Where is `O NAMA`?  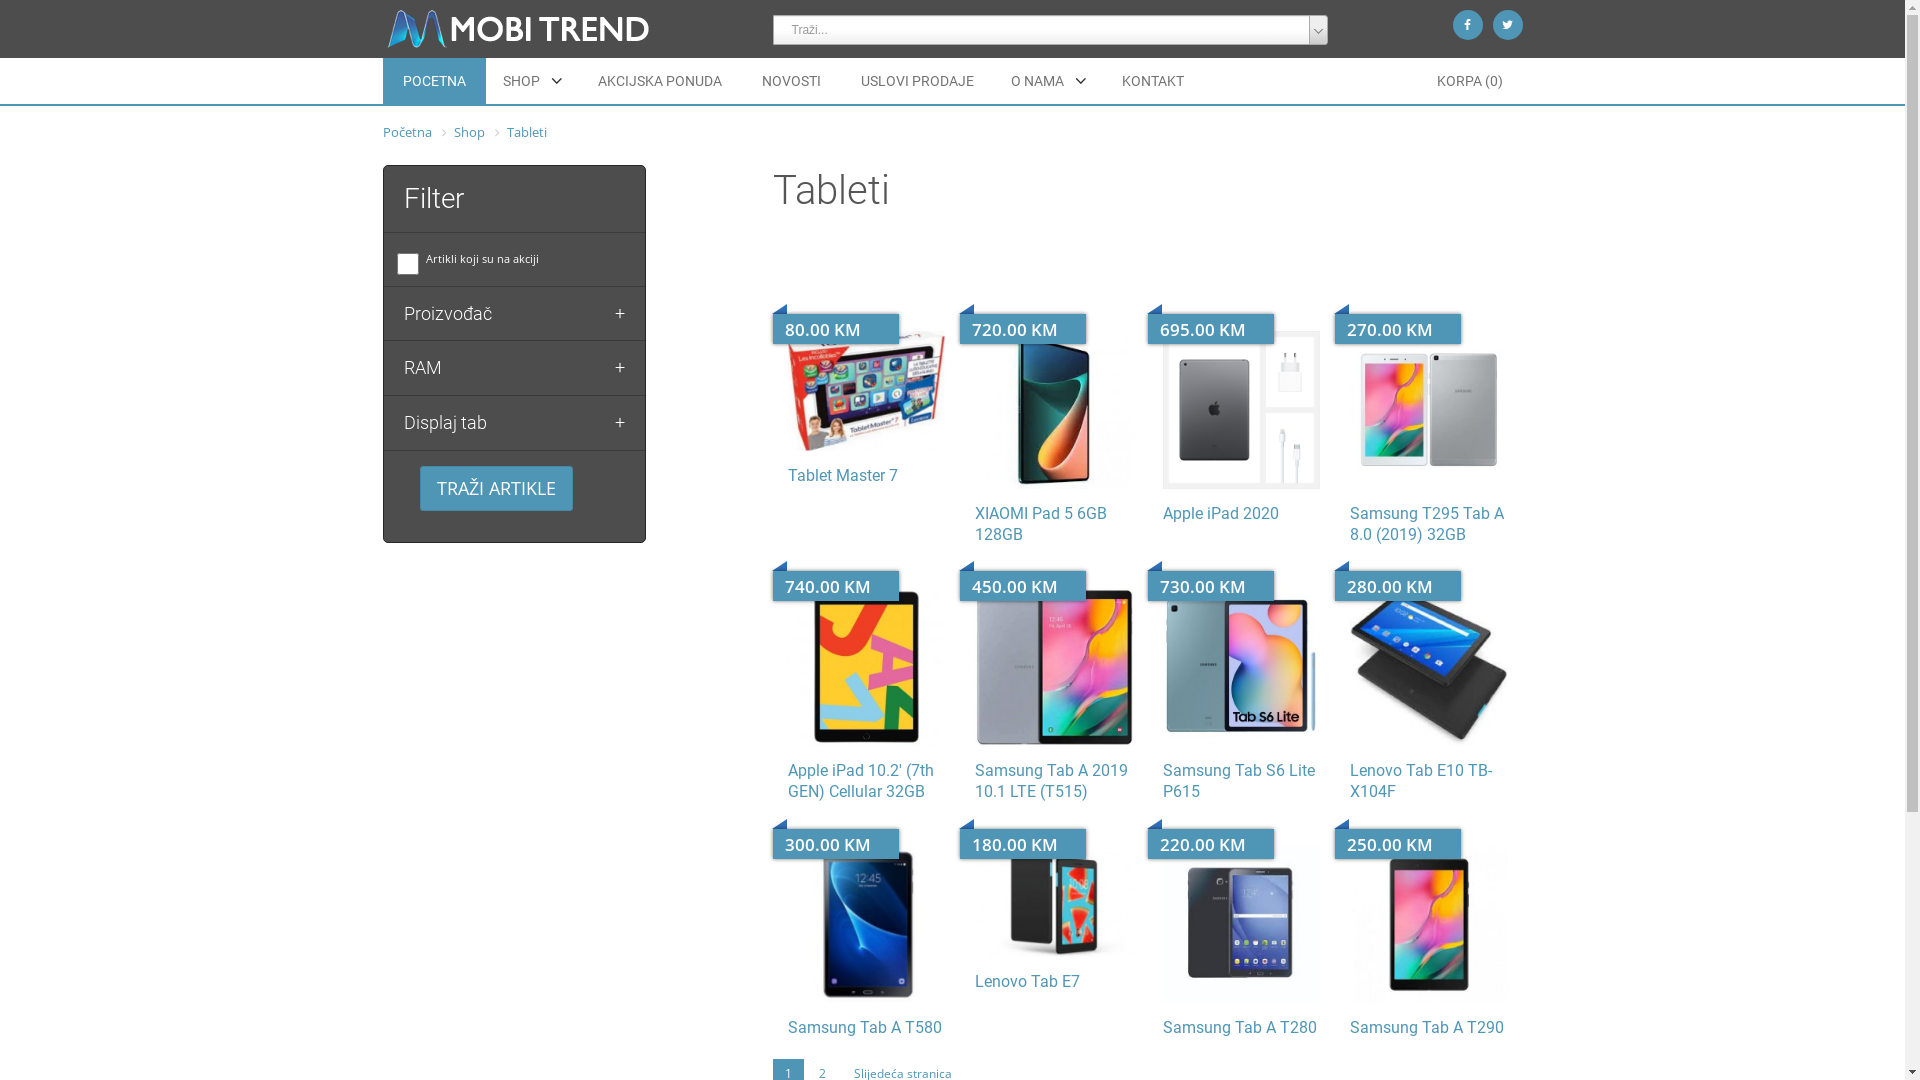 O NAMA is located at coordinates (1048, 81).